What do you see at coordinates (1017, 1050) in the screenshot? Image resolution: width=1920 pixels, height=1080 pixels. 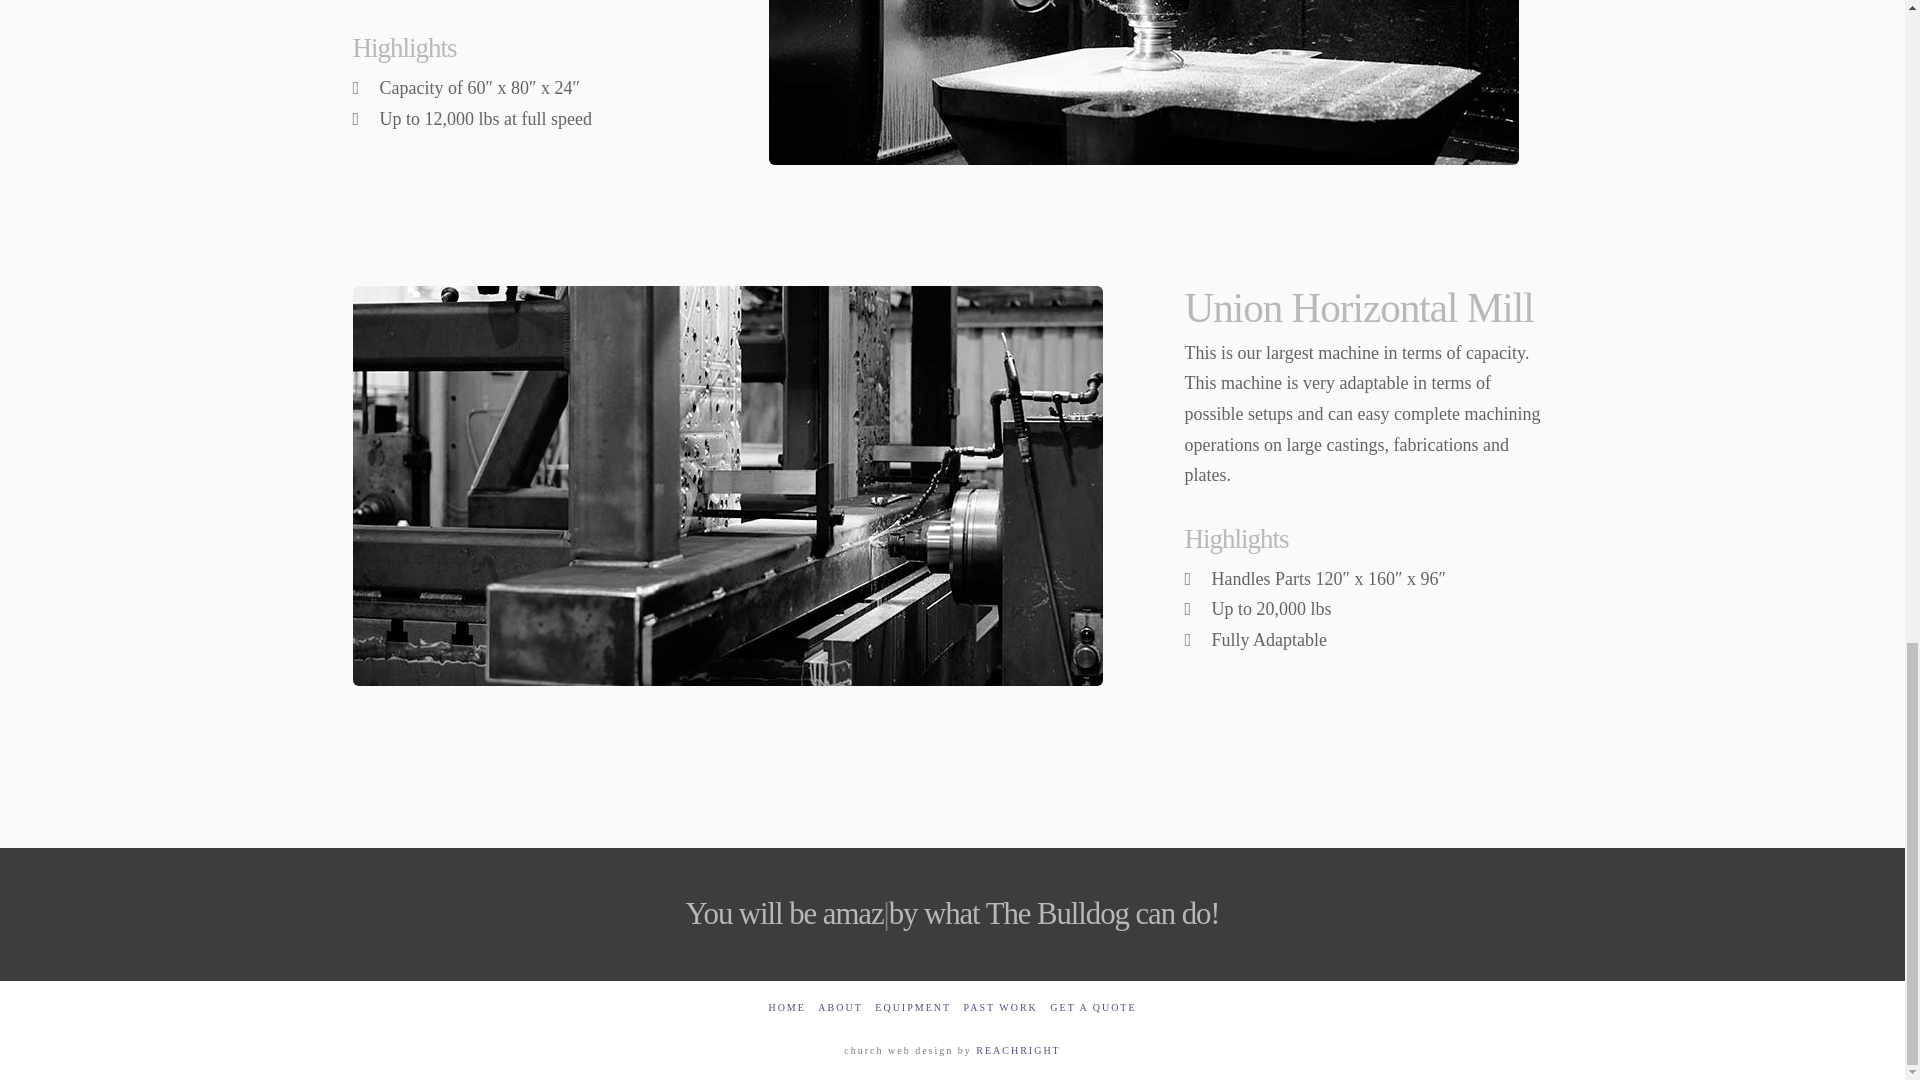 I see `church web design by REACHRIGHT` at bounding box center [1017, 1050].